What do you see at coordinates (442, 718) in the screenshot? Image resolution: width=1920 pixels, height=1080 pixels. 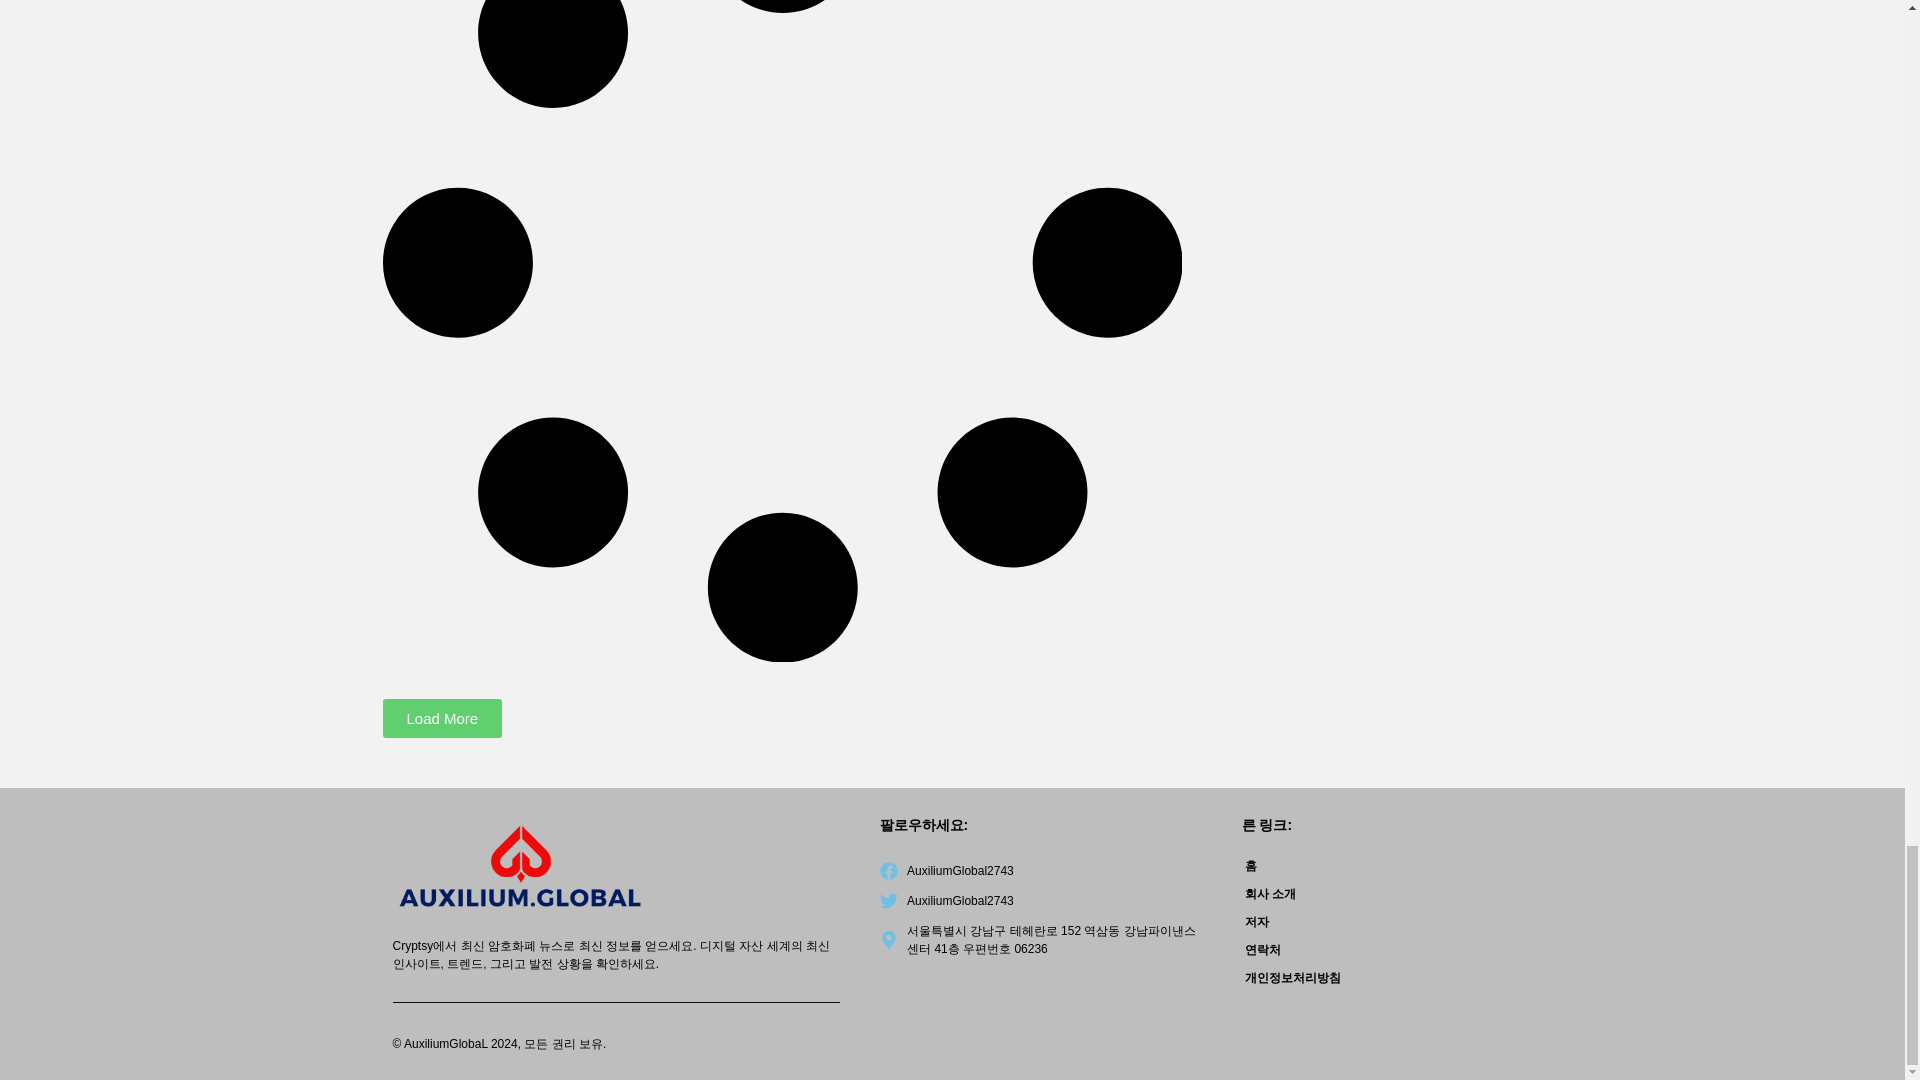 I see `Load More` at bounding box center [442, 718].